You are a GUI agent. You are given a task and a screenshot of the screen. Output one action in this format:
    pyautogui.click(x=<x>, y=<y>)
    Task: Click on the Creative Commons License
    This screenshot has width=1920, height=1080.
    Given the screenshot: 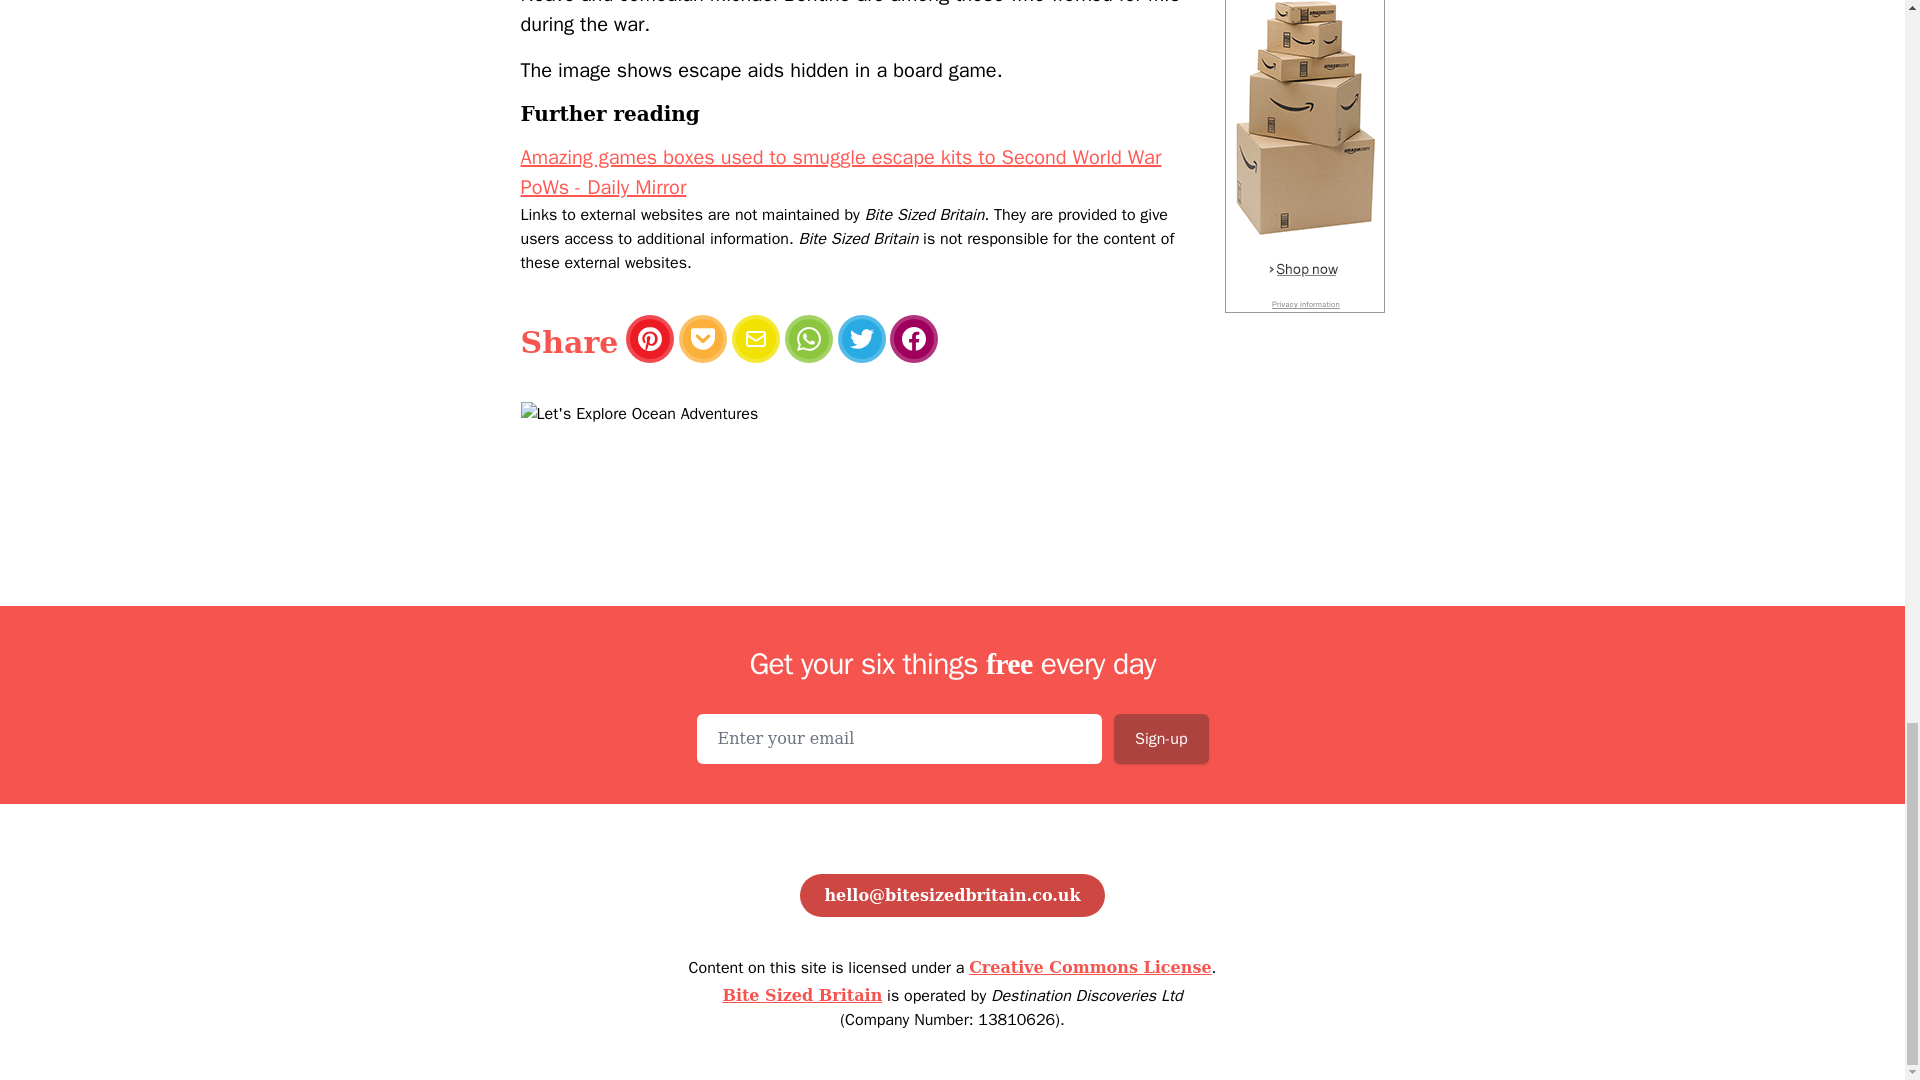 What is the action you would take?
    pyautogui.click(x=1090, y=967)
    